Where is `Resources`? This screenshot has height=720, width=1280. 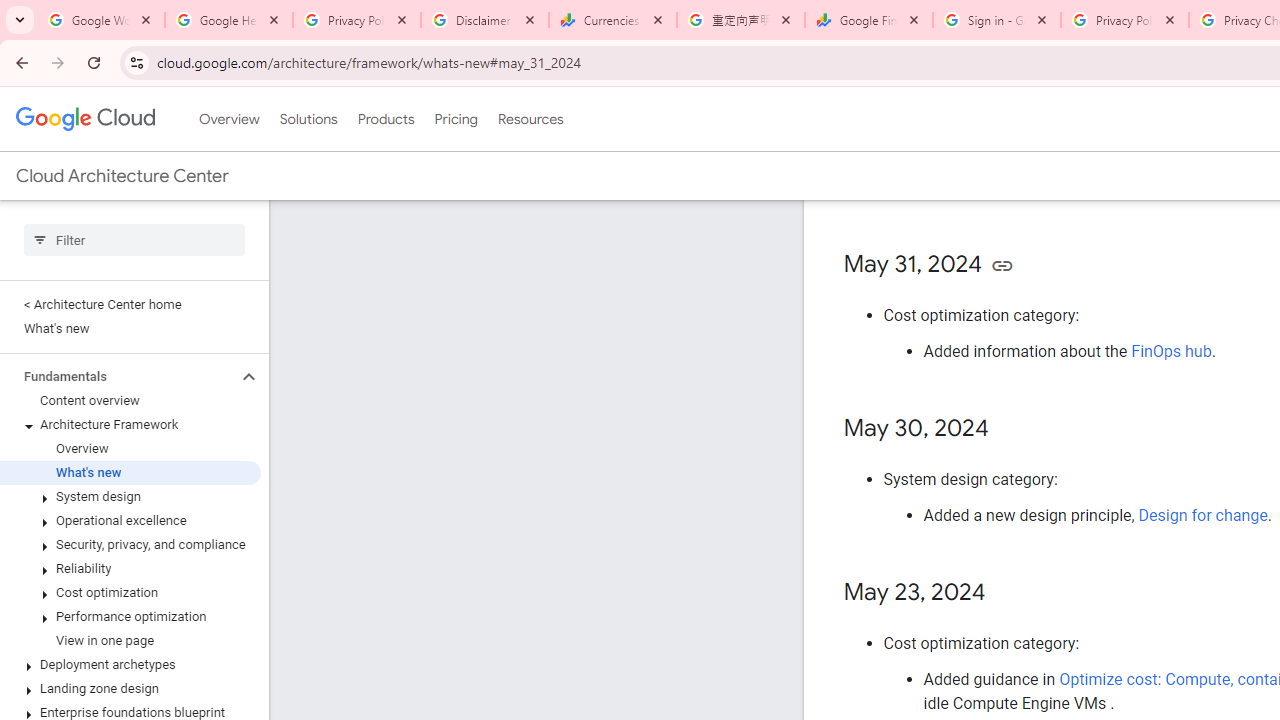 Resources is located at coordinates (530, 119).